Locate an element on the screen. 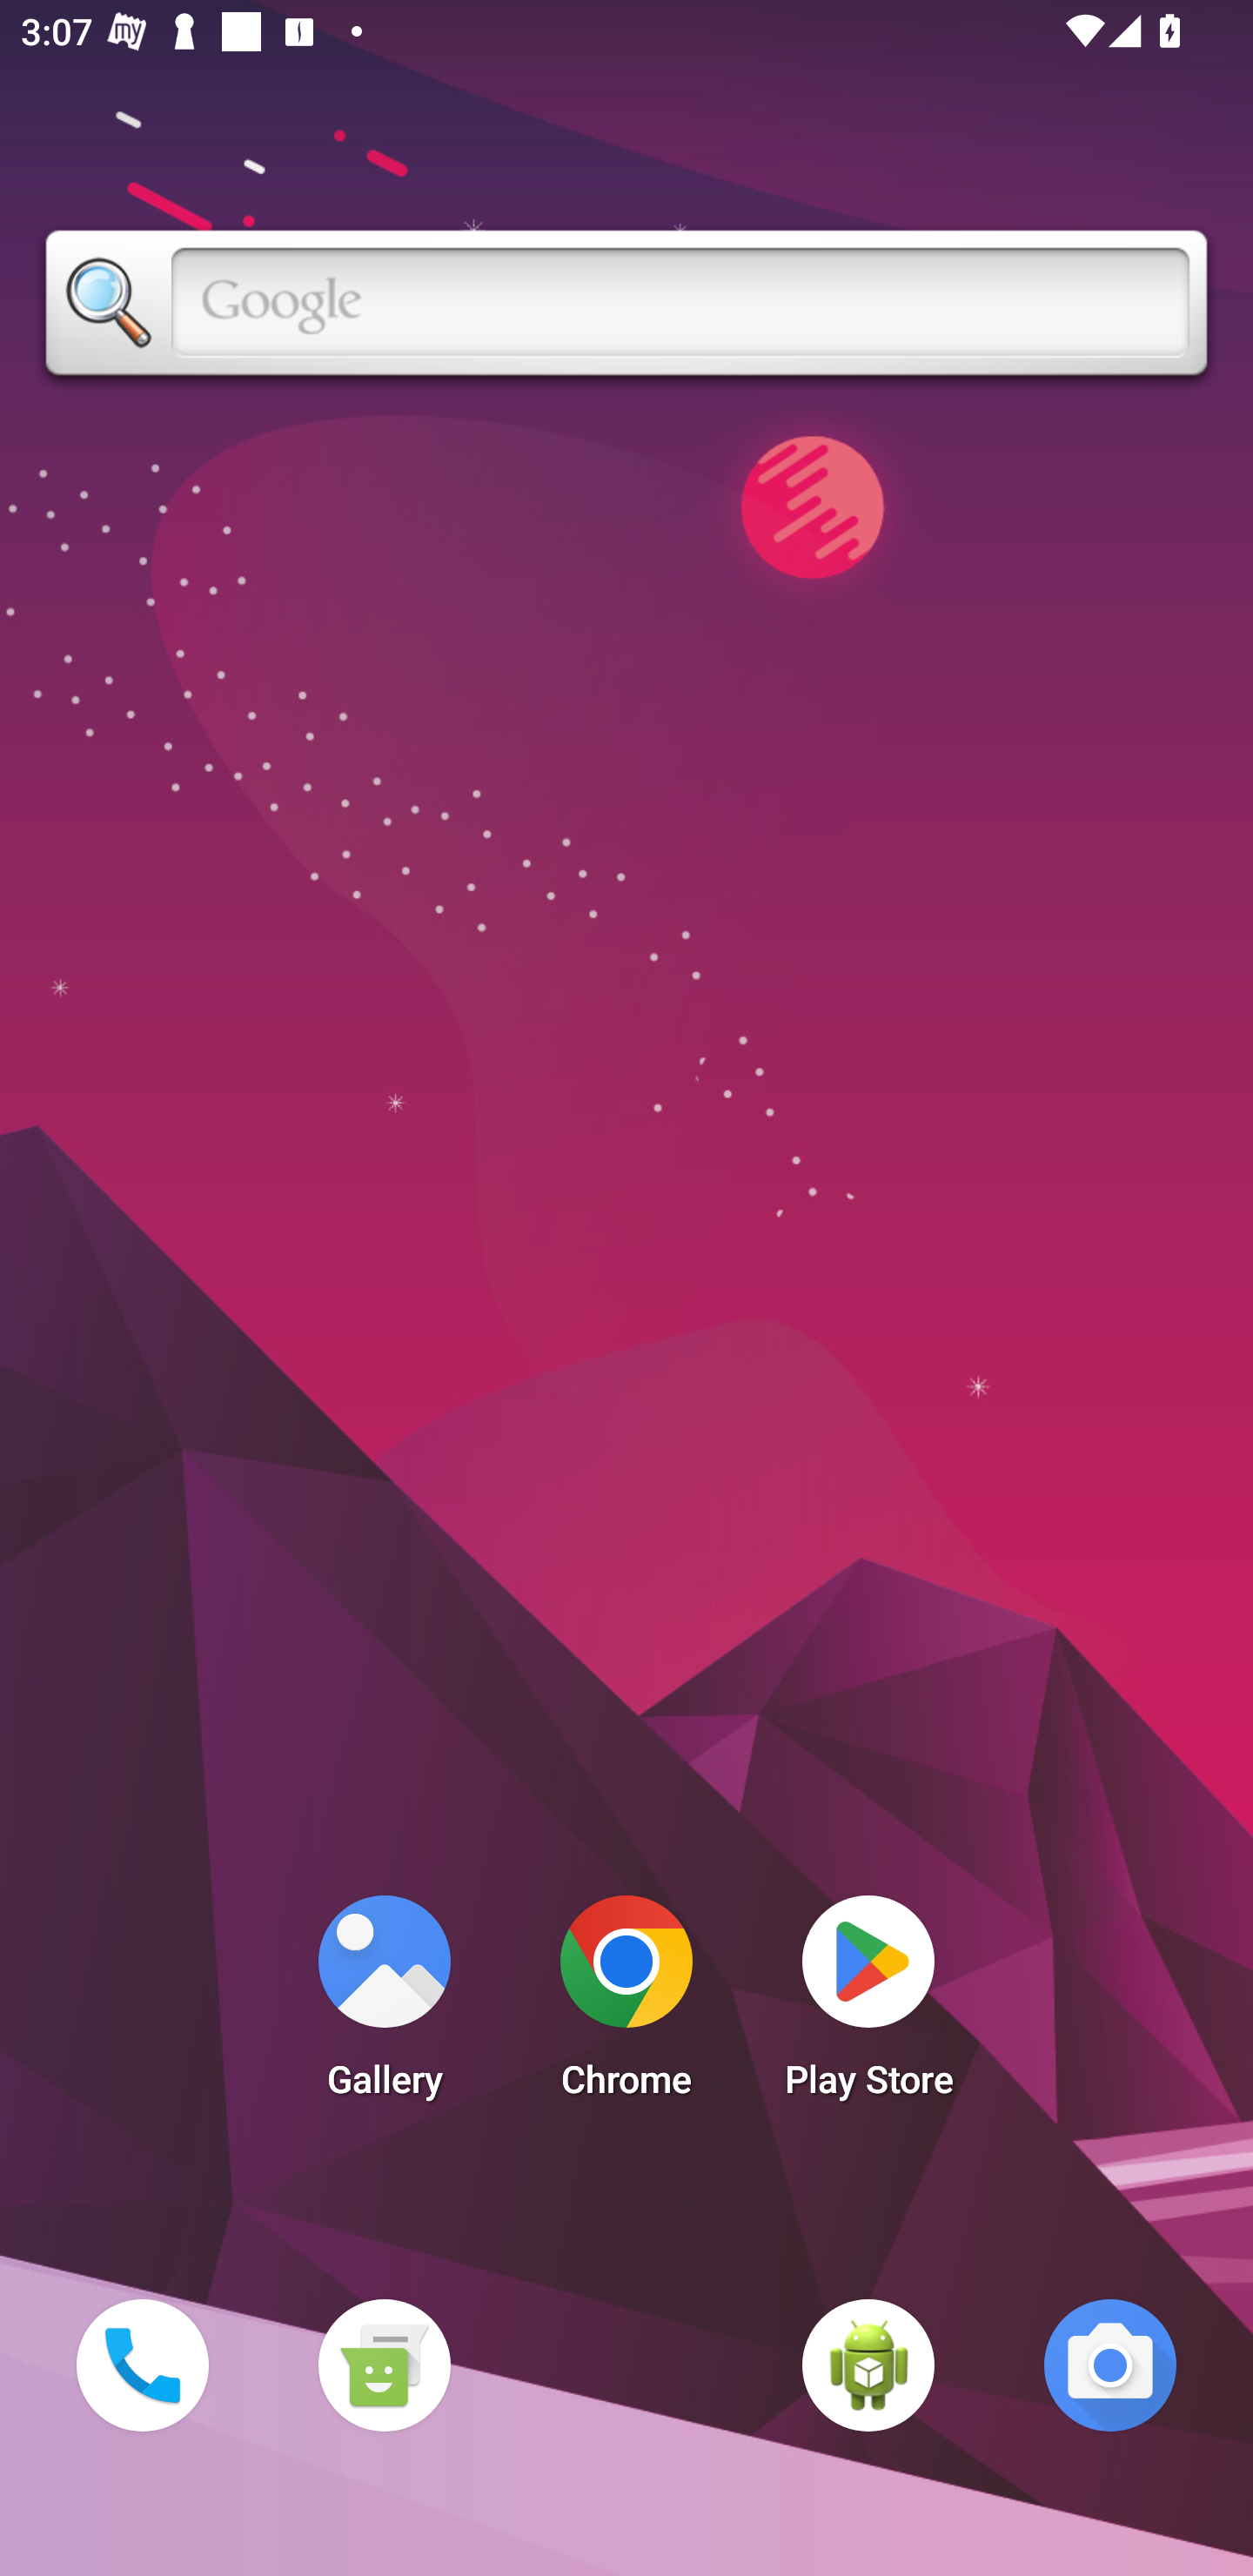  WebView Browser Tester is located at coordinates (868, 2365).